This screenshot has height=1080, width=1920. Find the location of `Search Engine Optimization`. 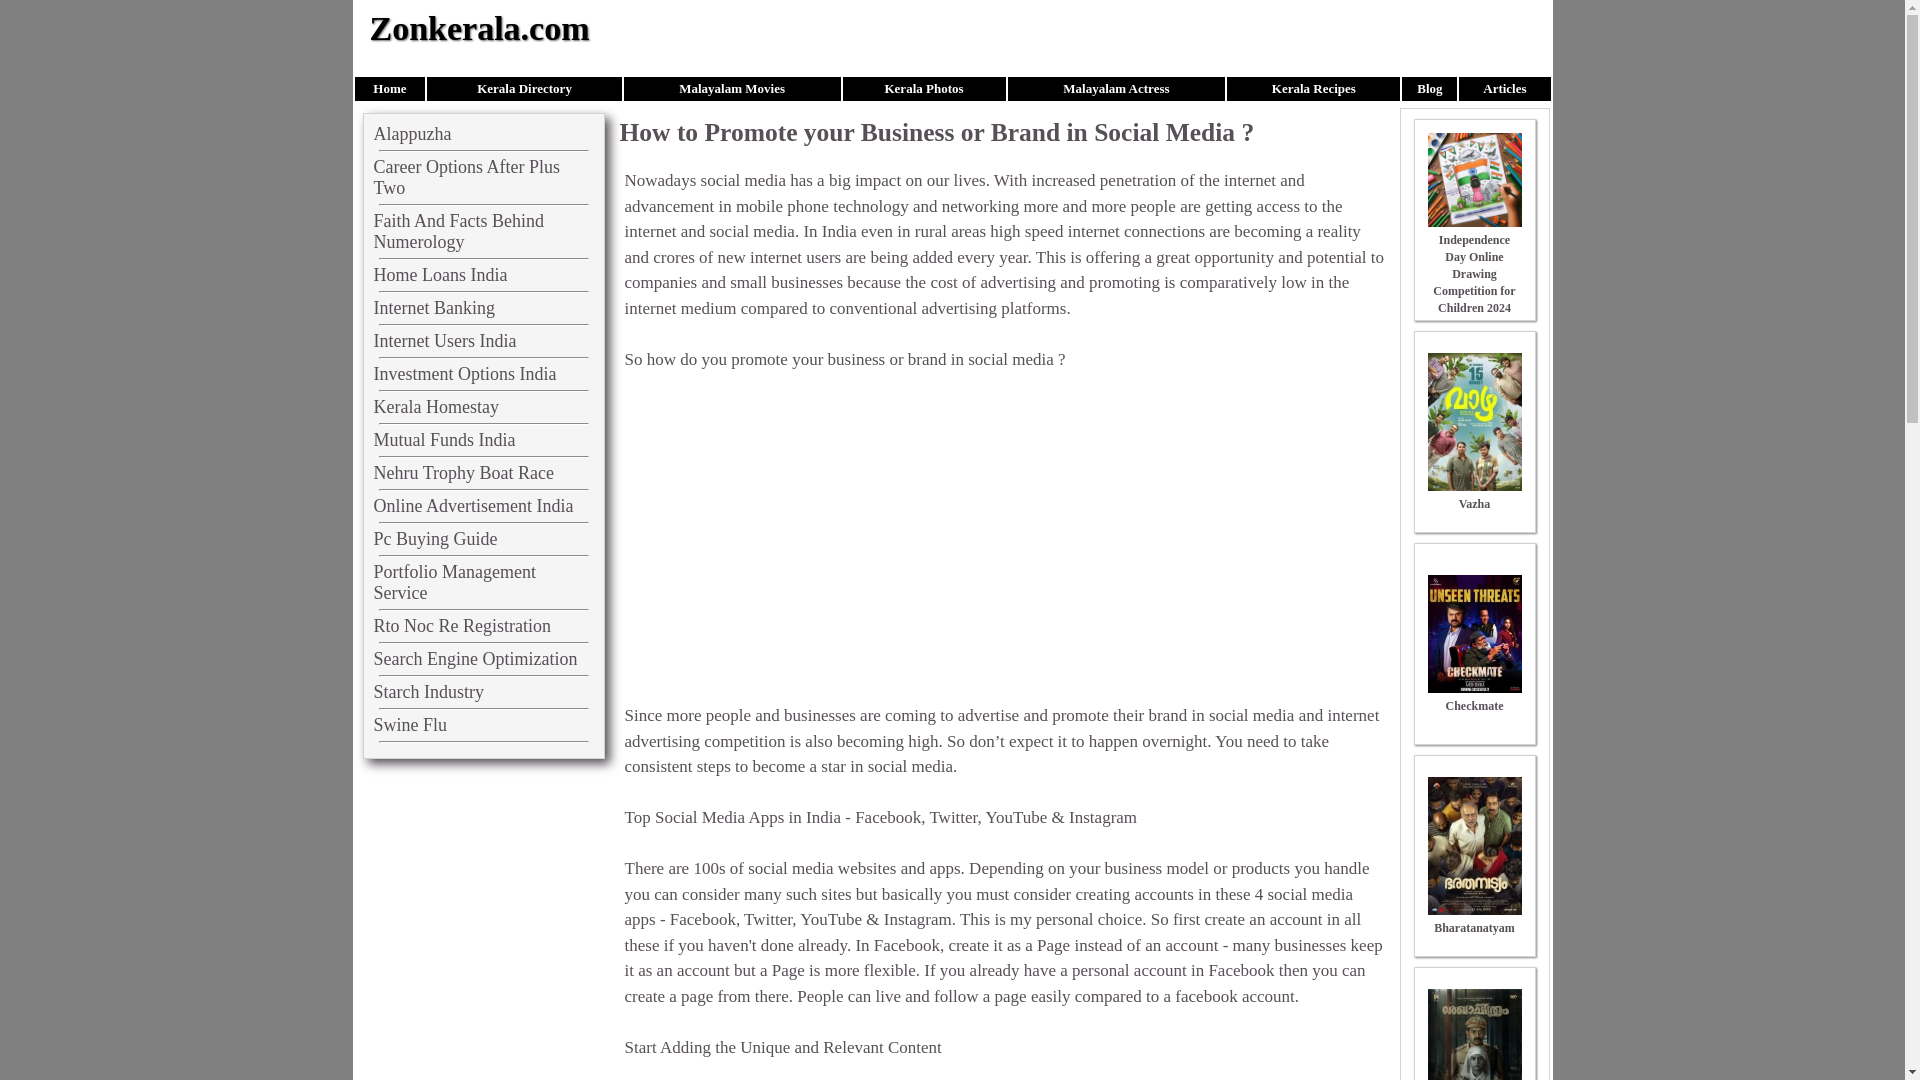

Search Engine Optimization is located at coordinates (476, 658).